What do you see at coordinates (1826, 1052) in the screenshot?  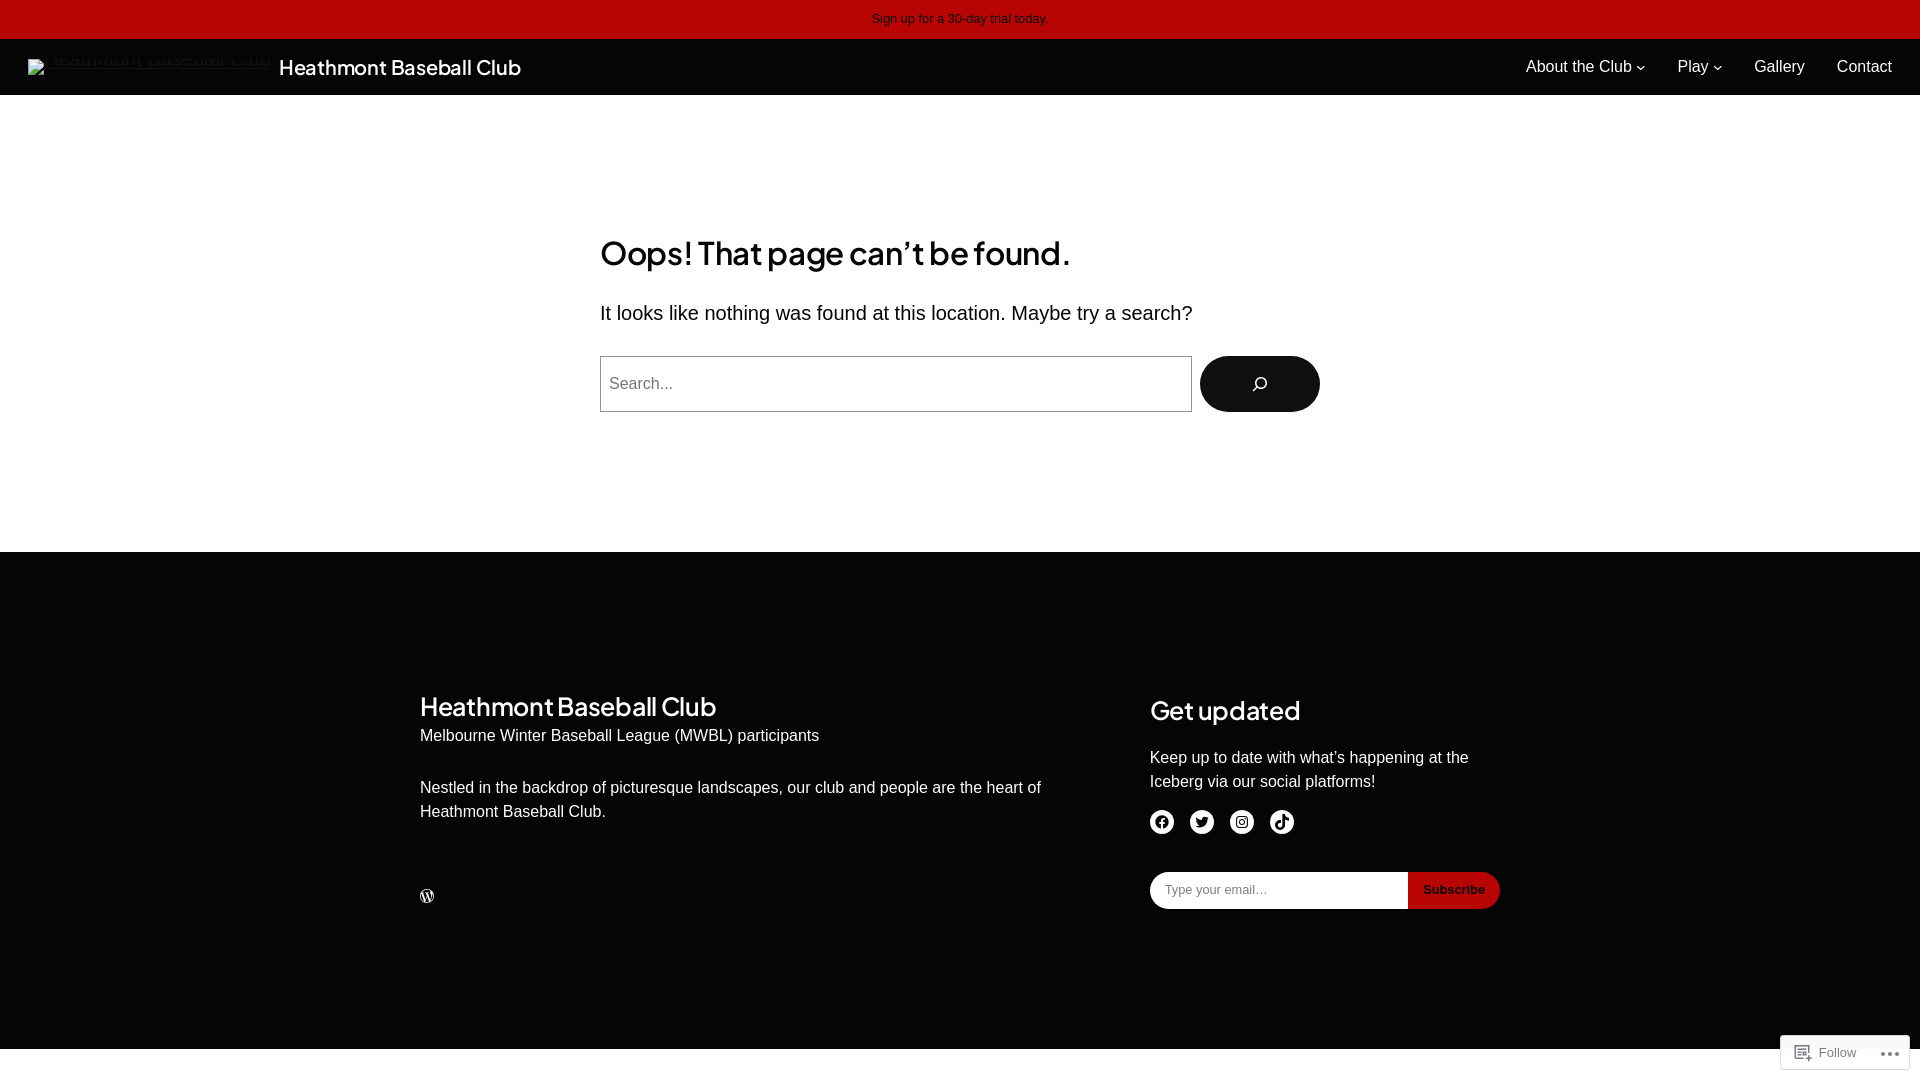 I see `Follow` at bounding box center [1826, 1052].